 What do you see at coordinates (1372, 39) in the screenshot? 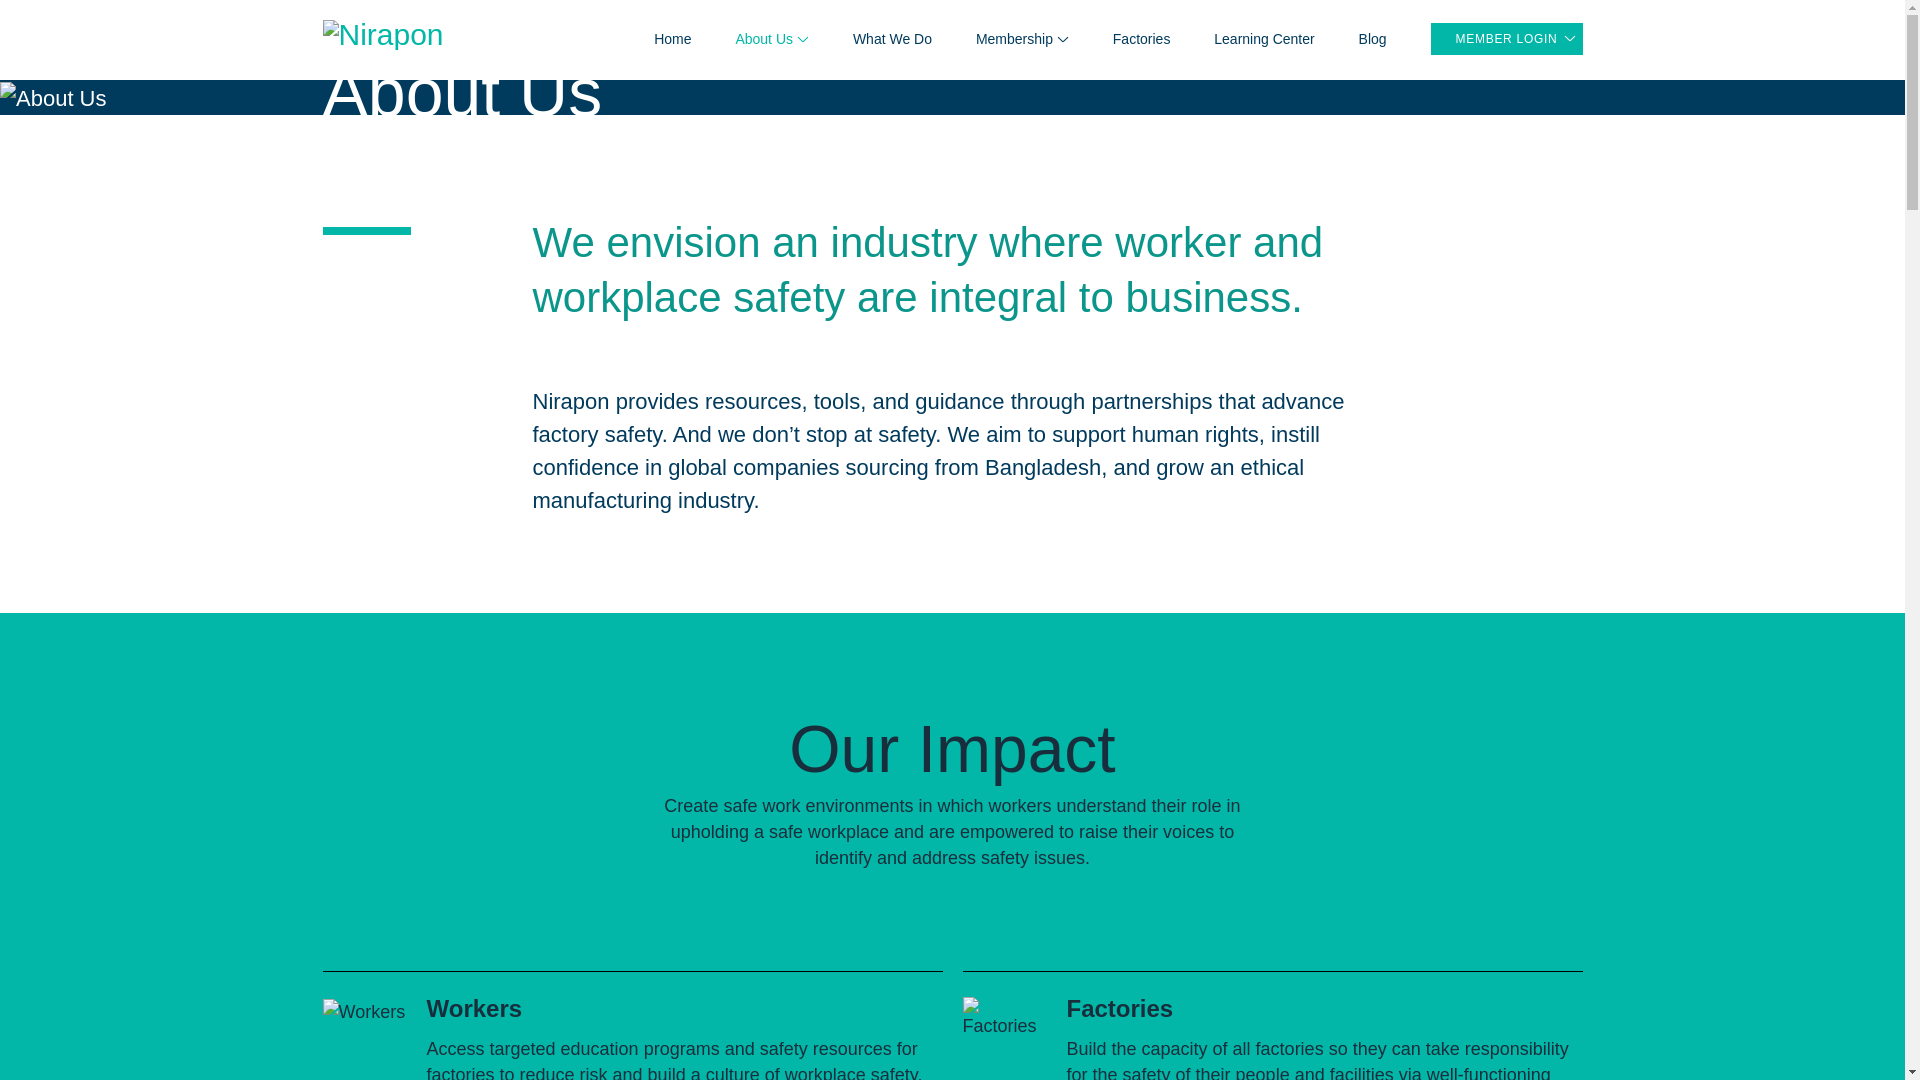
I see `Blog` at bounding box center [1372, 39].